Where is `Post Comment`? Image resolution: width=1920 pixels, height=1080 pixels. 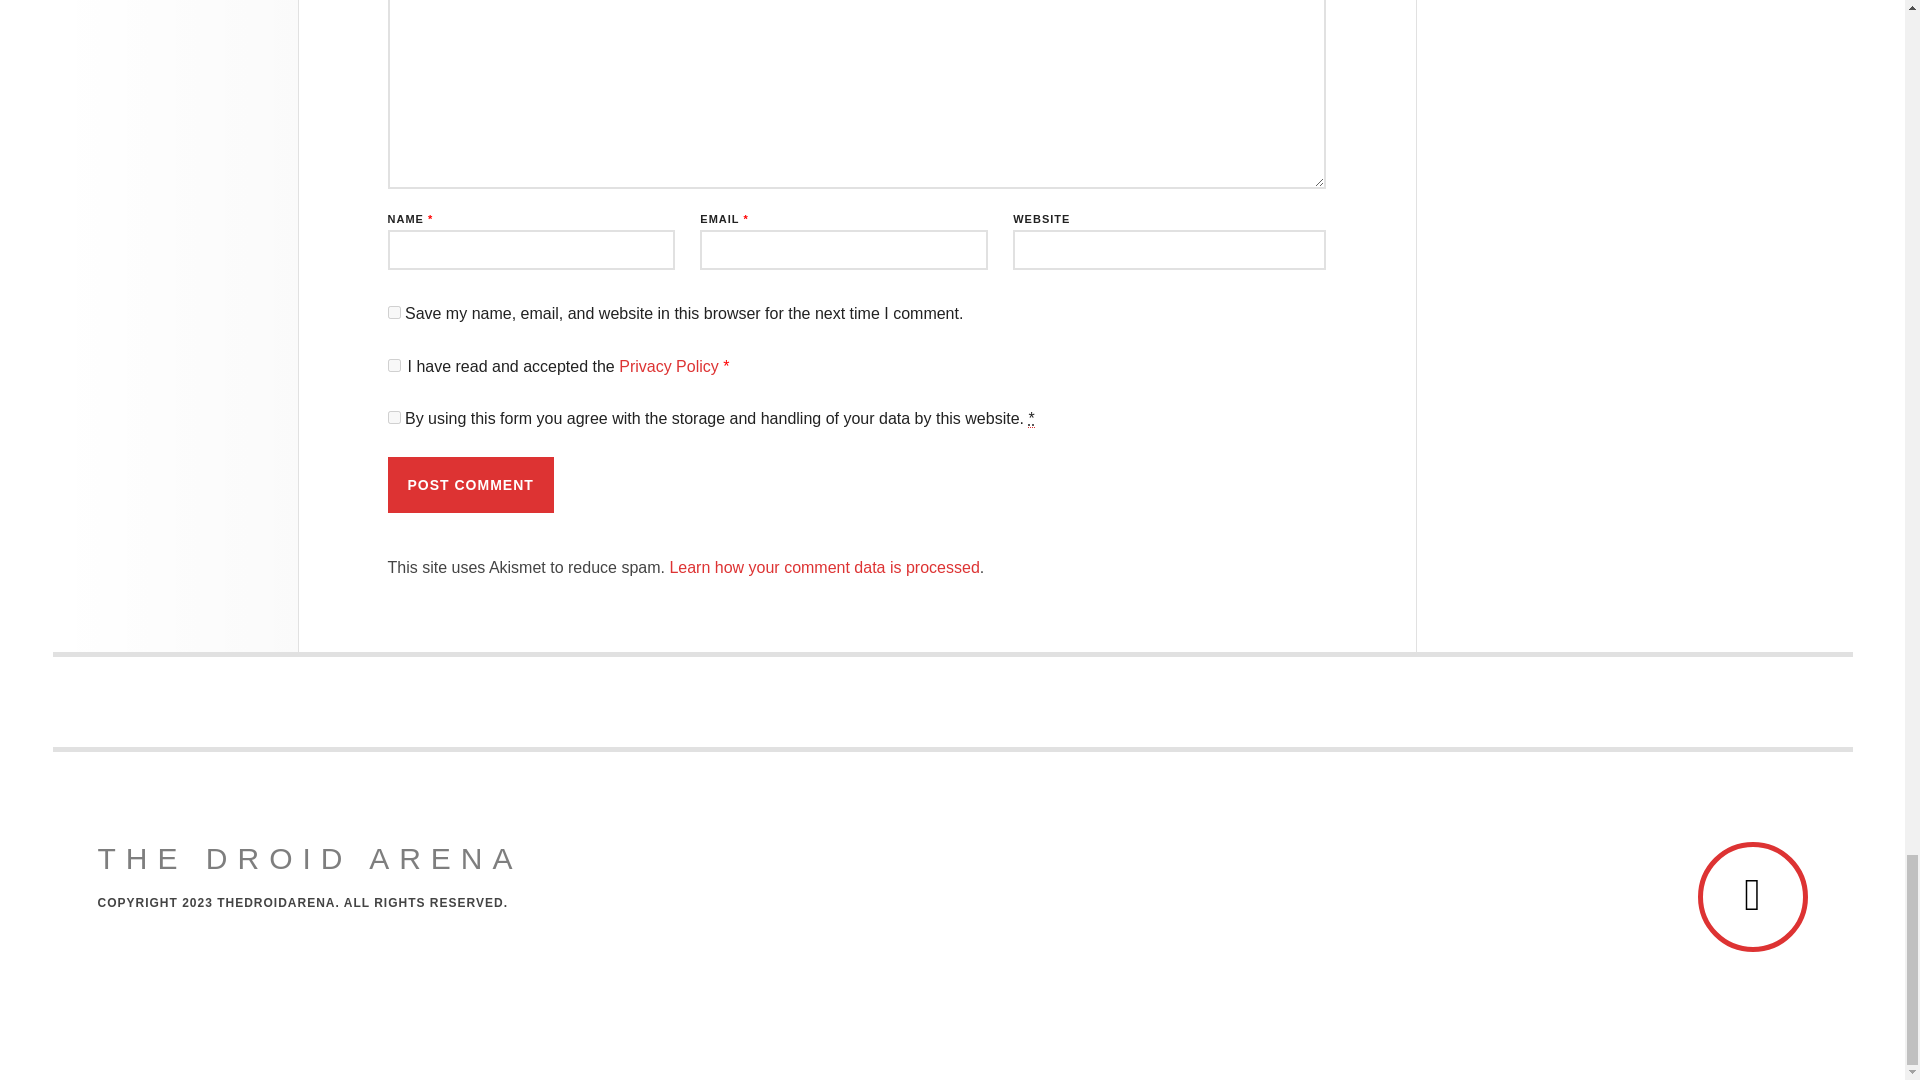 Post Comment is located at coordinates (470, 484).